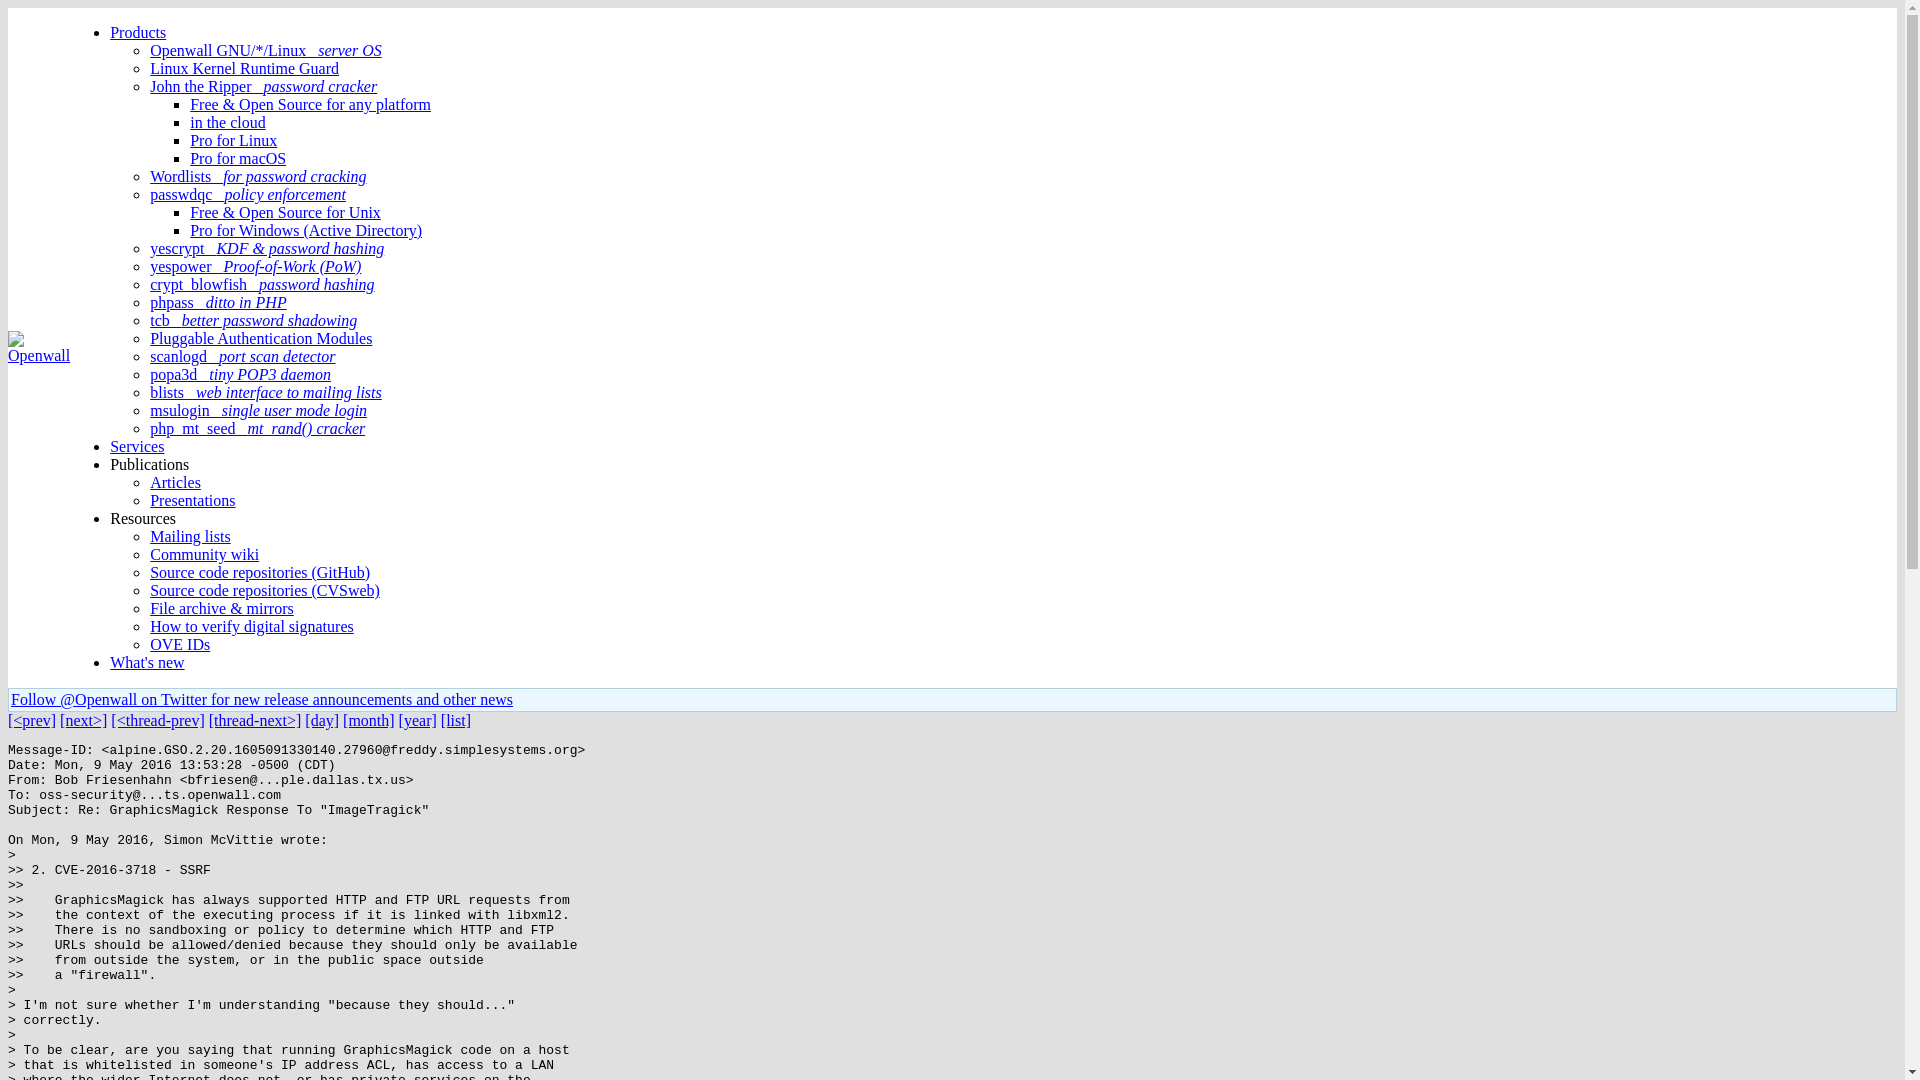  What do you see at coordinates (136, 446) in the screenshot?
I see `Services` at bounding box center [136, 446].